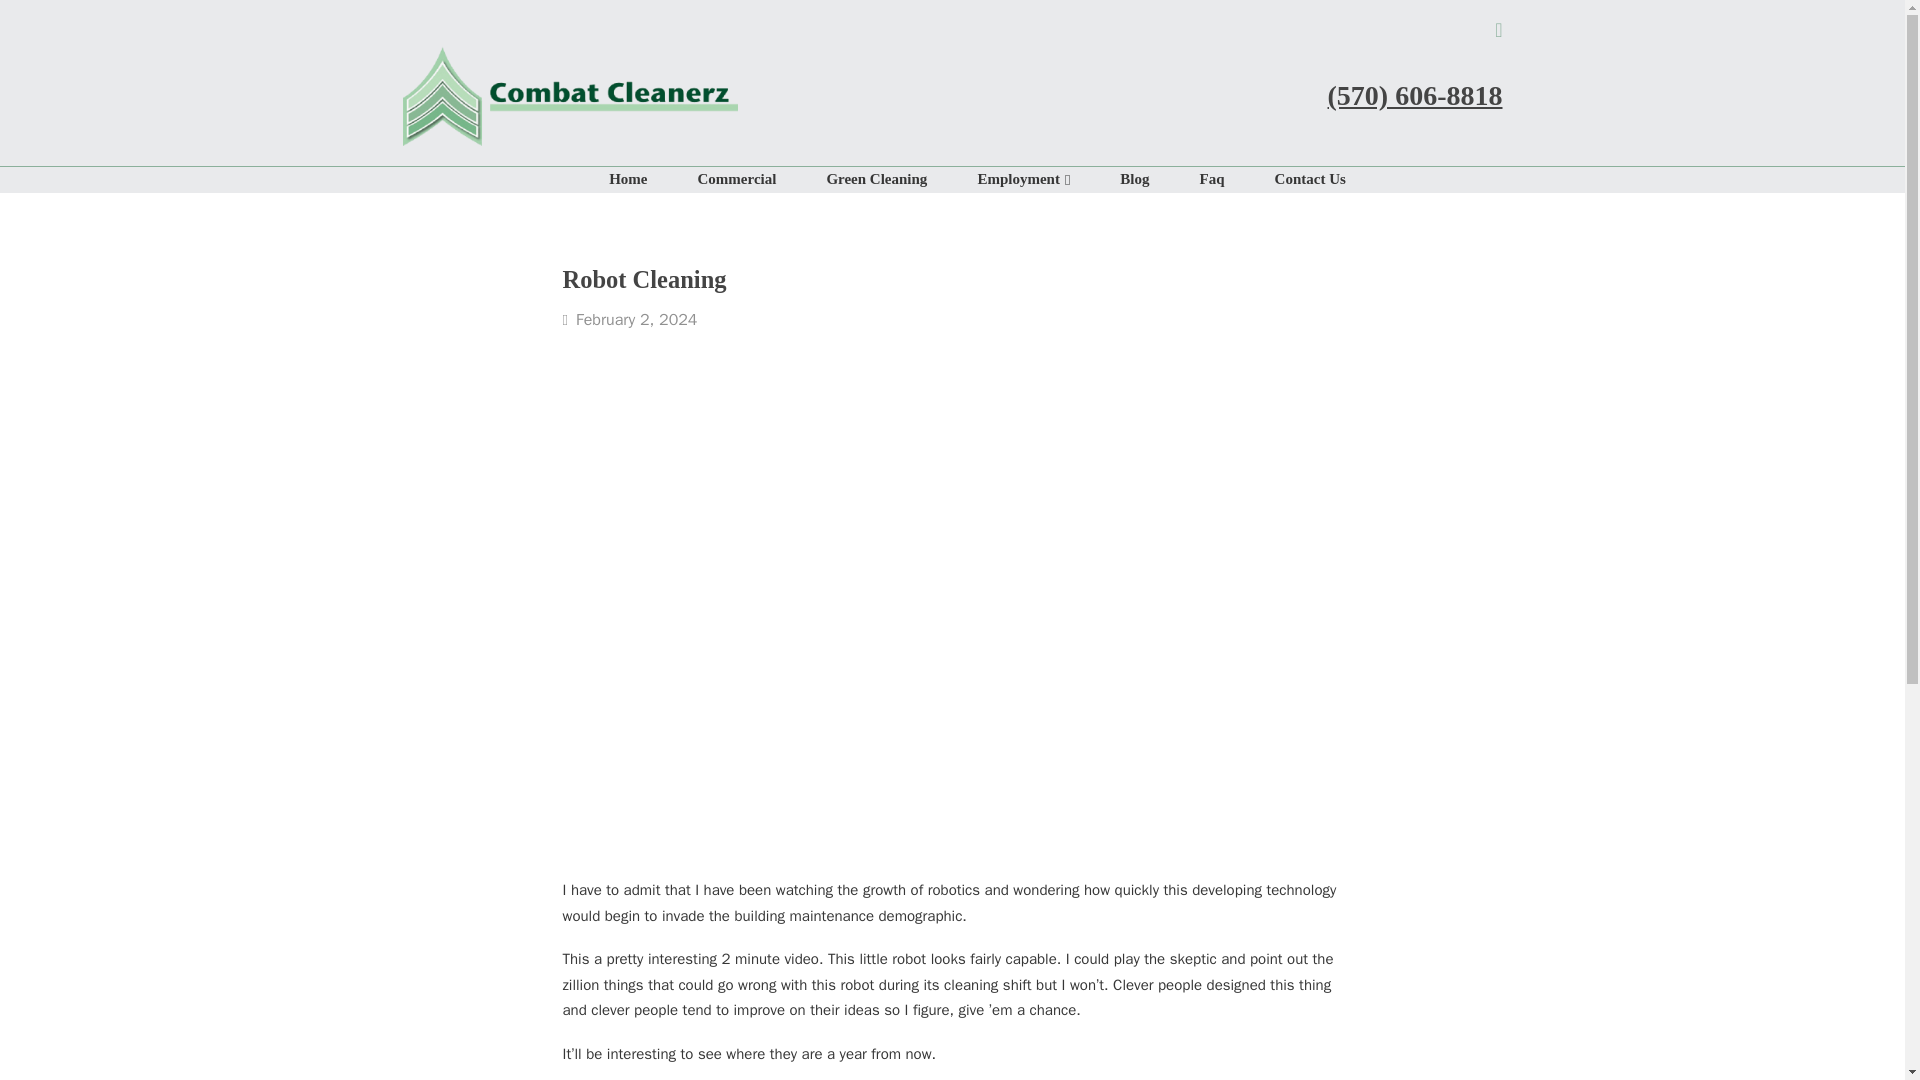  I want to click on Blog, so click(1108, 180).